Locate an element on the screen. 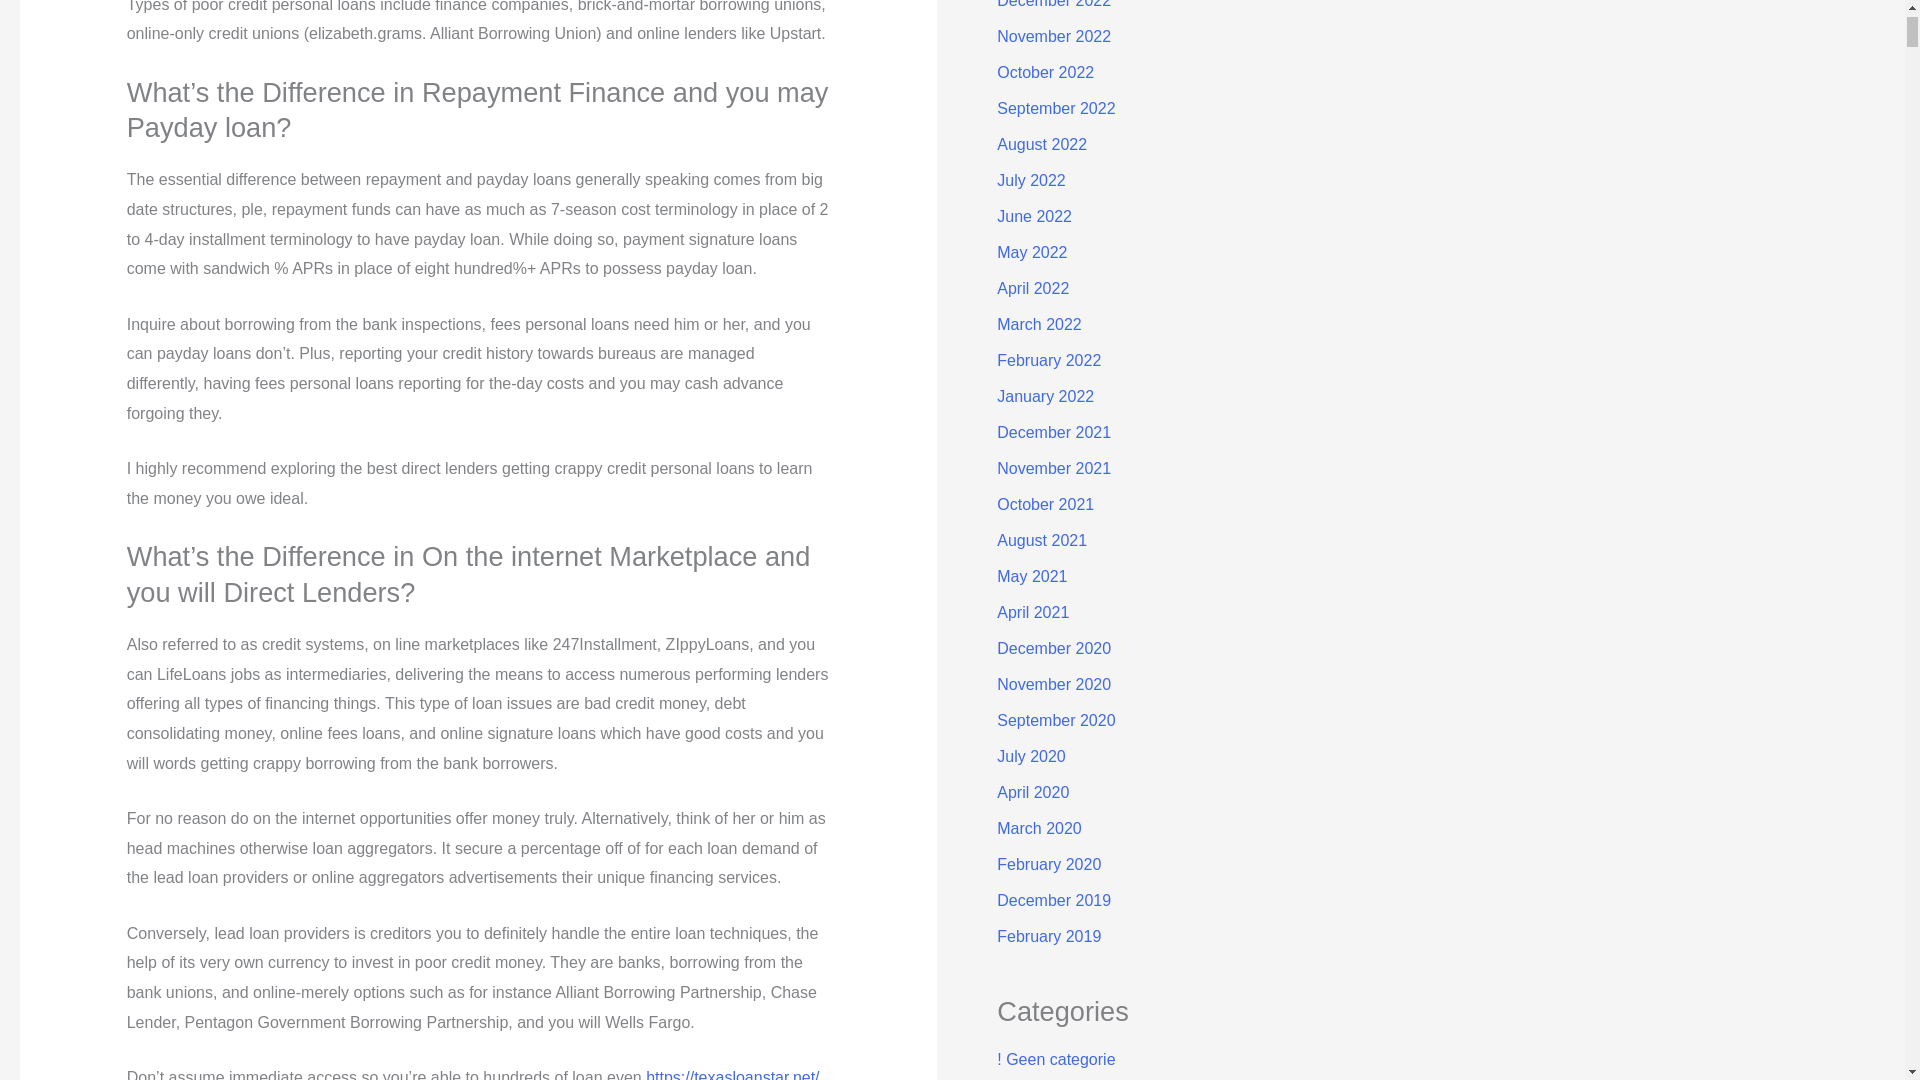 This screenshot has width=1920, height=1080. December 2022 is located at coordinates (1054, 4).